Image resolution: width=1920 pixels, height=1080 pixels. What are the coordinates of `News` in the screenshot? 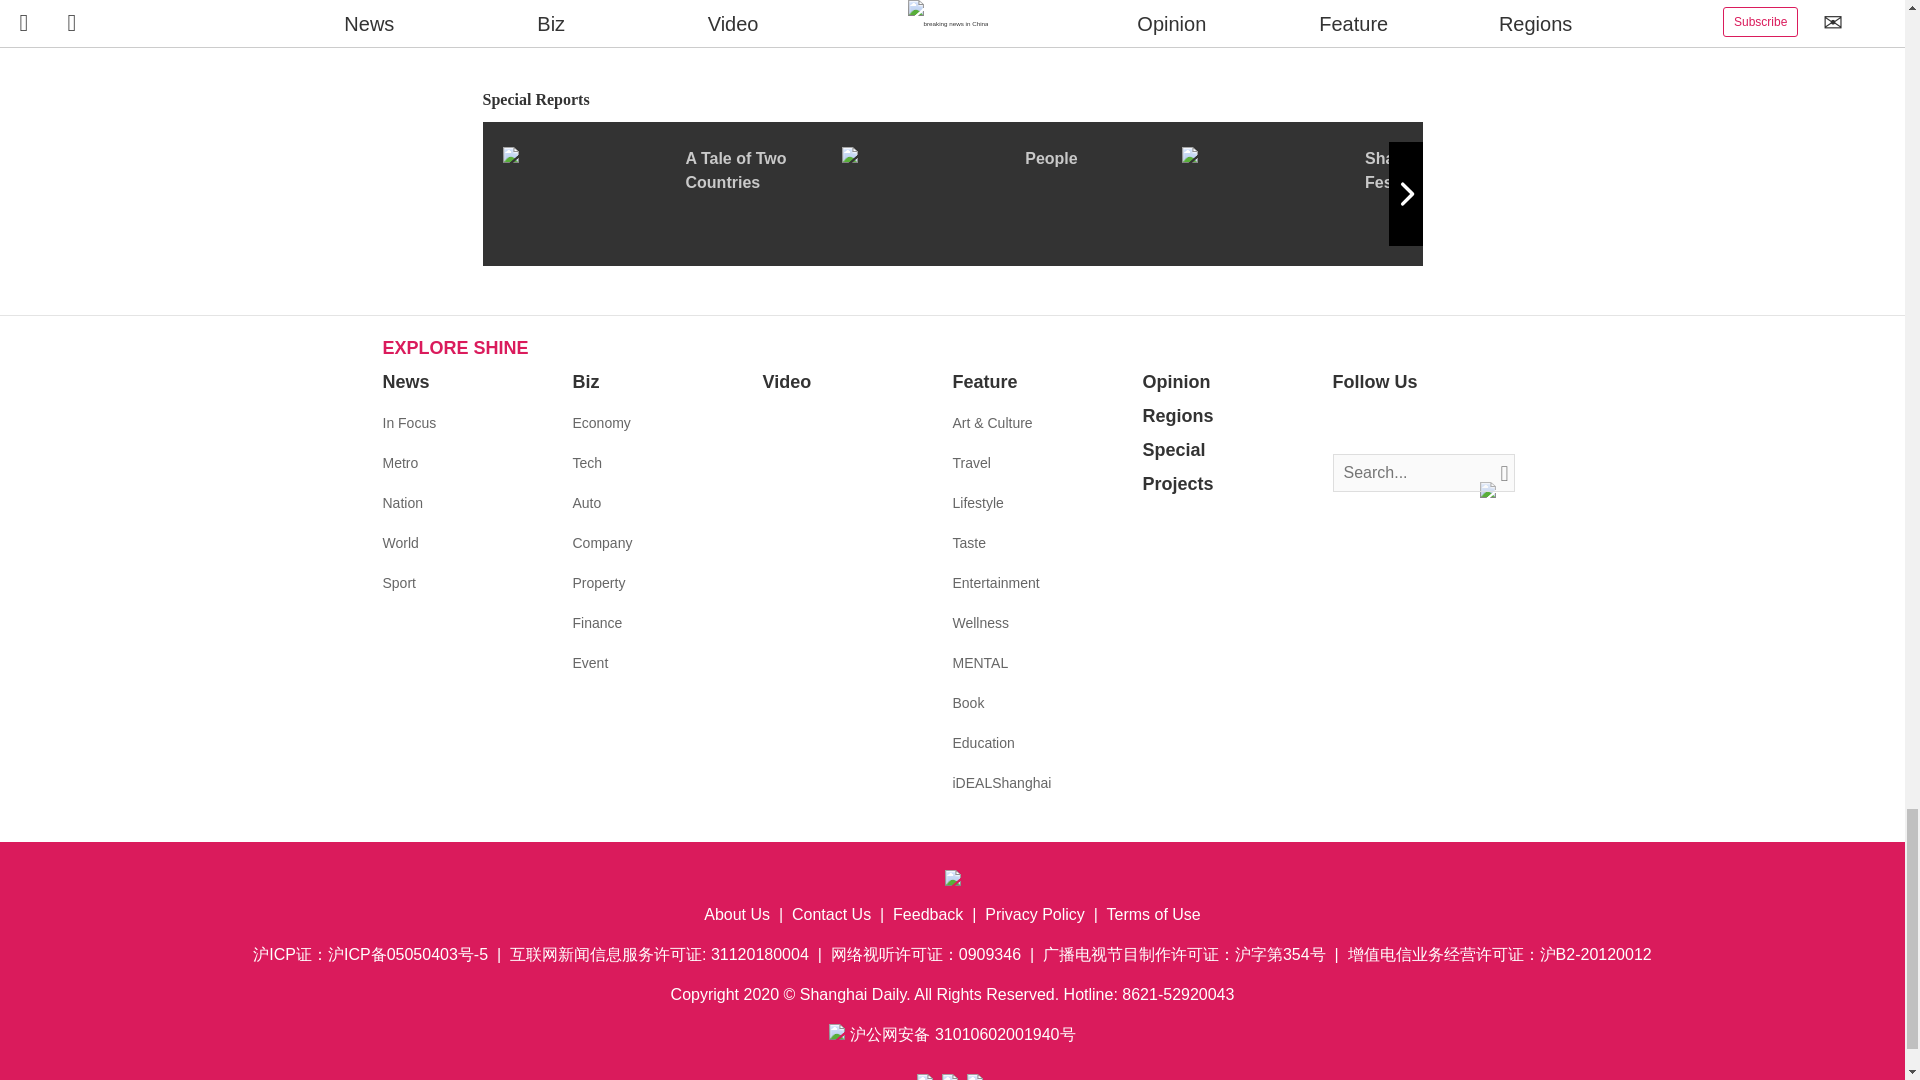 It's located at (405, 382).